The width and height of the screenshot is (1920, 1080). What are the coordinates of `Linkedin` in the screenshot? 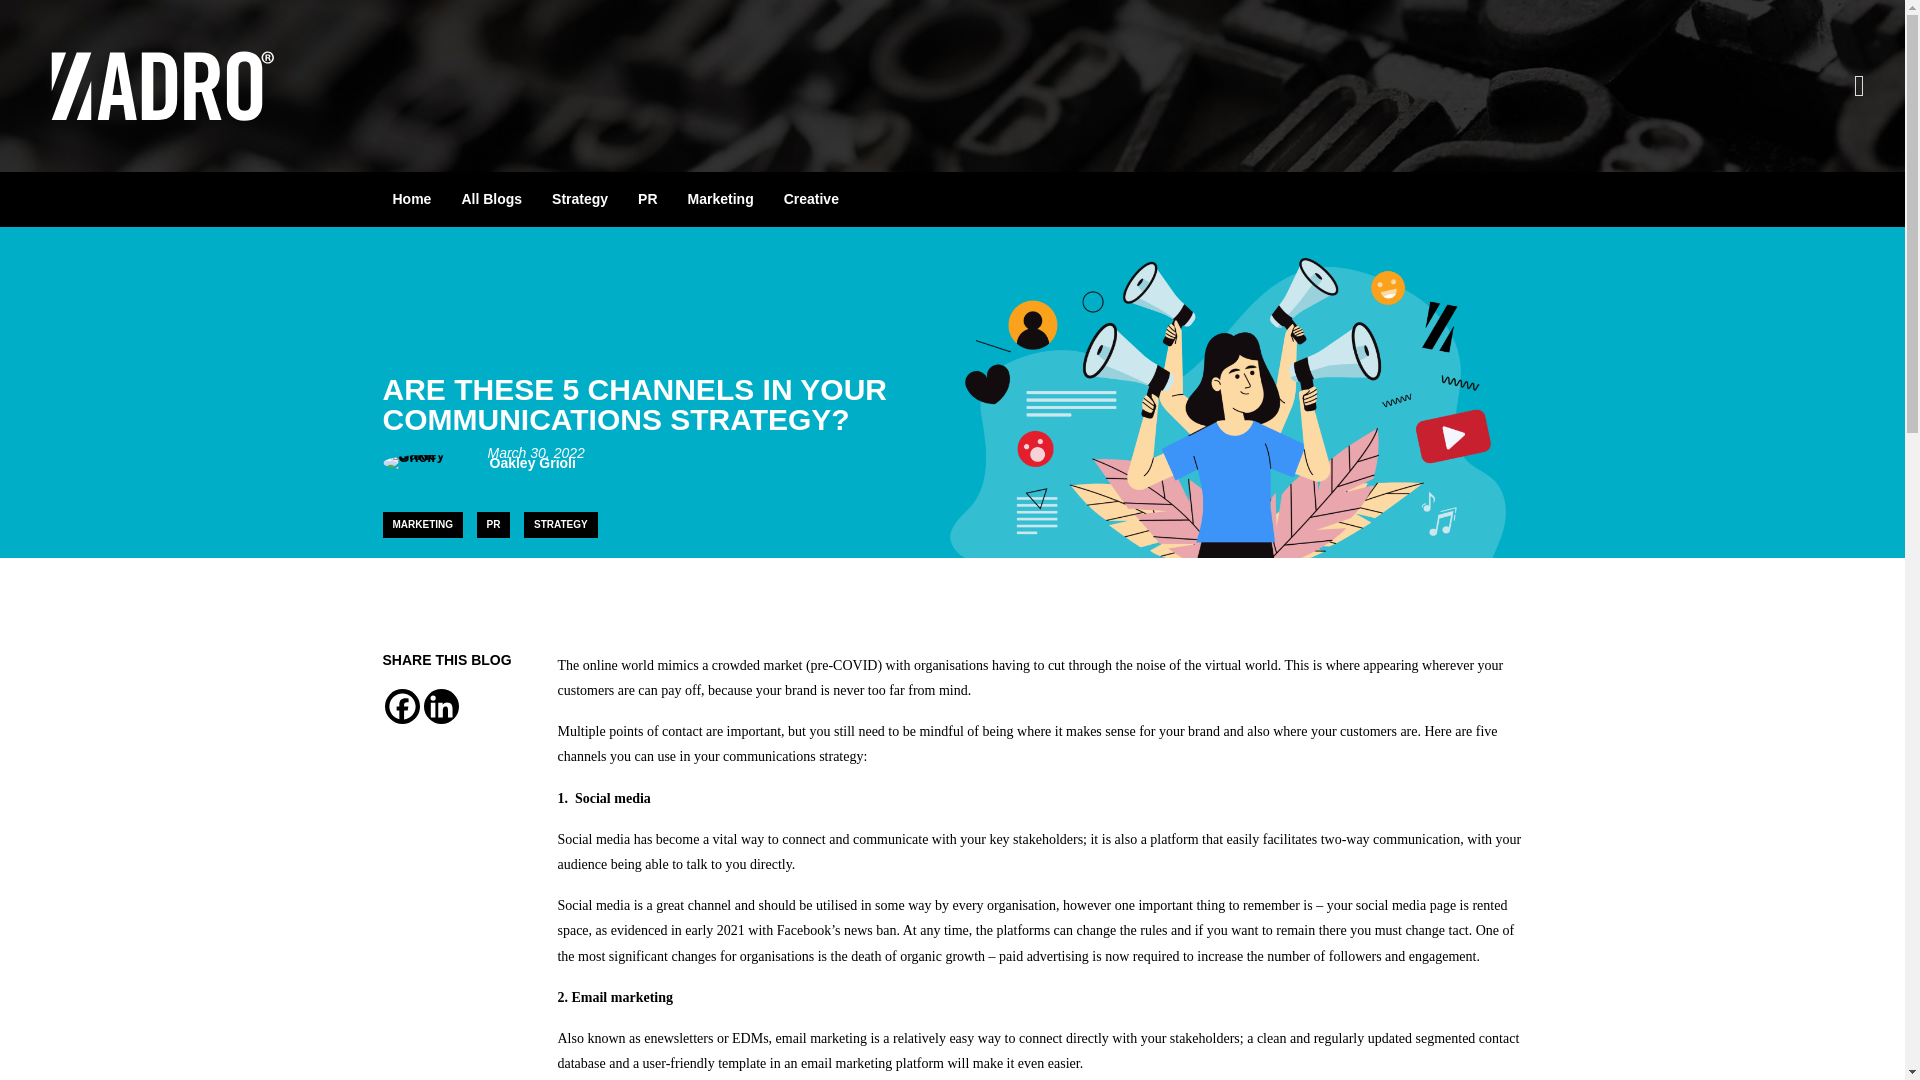 It's located at (441, 706).